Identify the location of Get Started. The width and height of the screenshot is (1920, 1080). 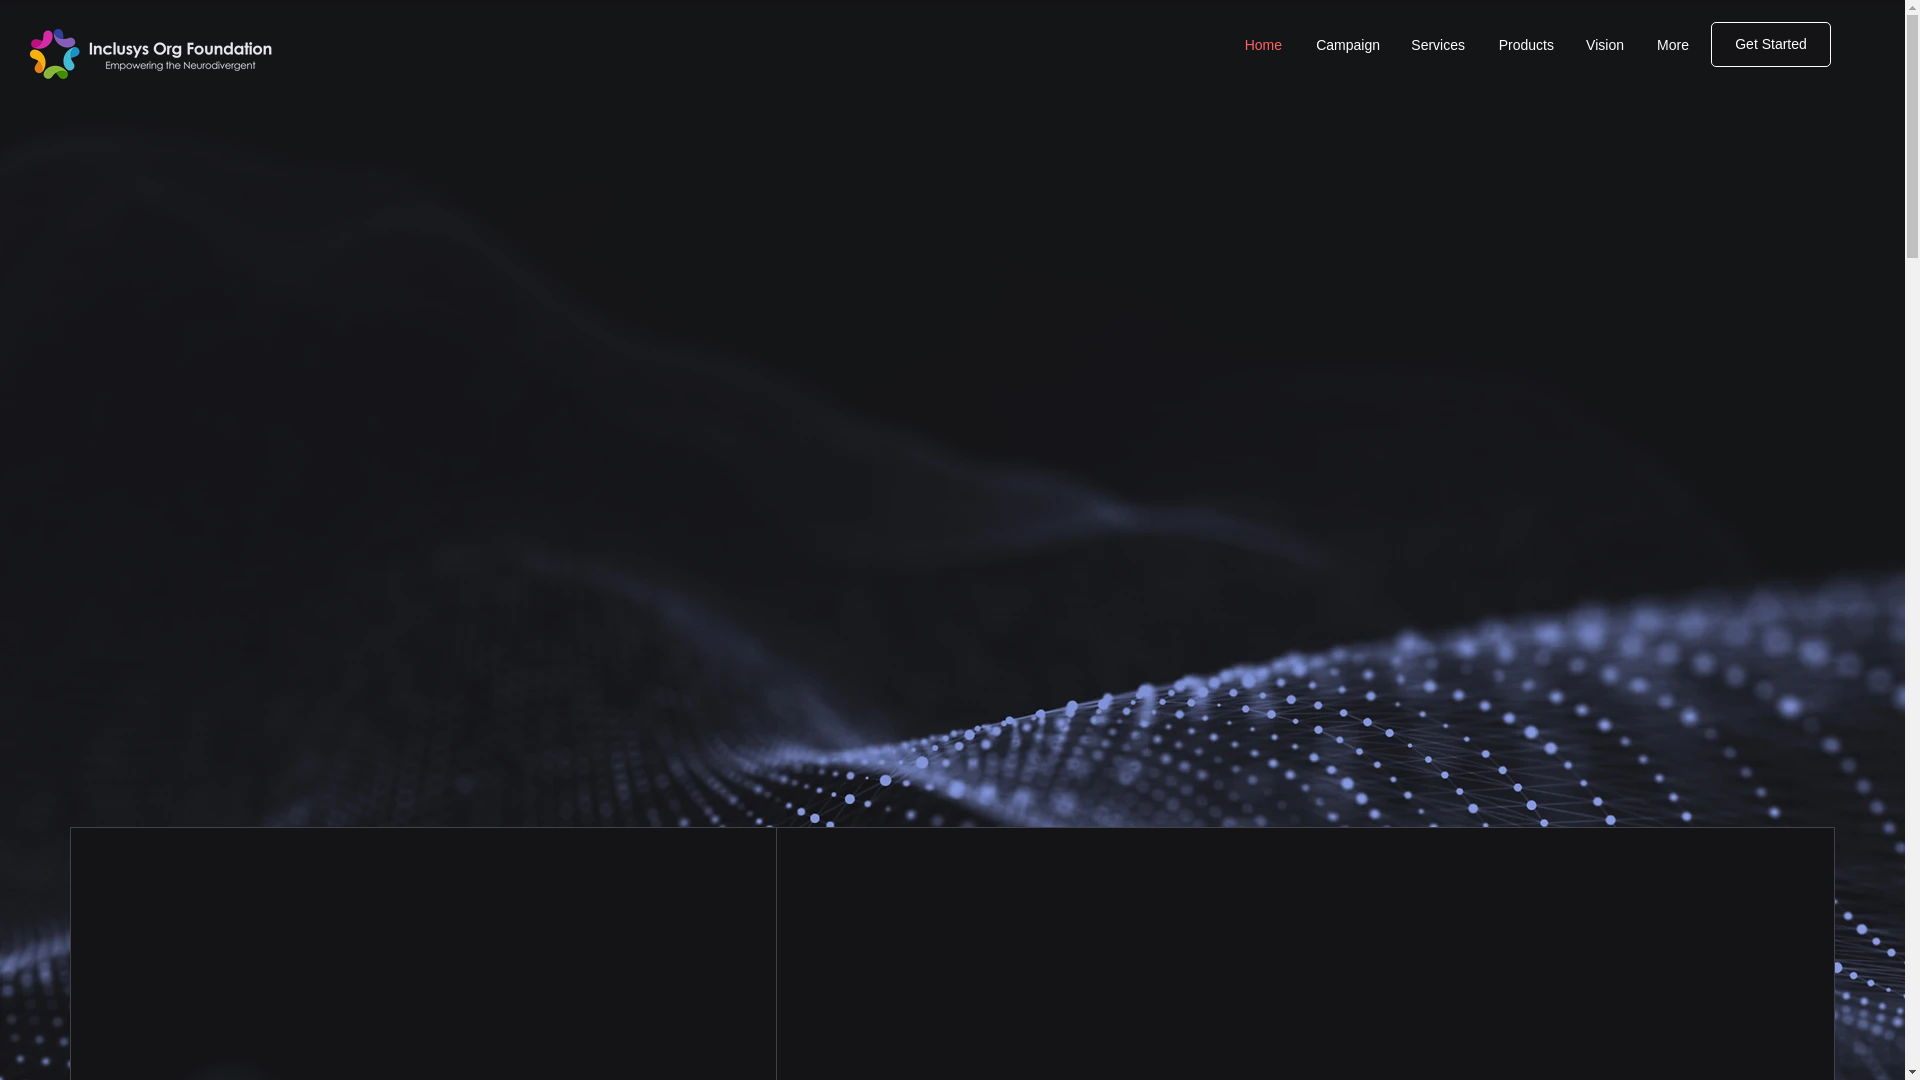
(1770, 44).